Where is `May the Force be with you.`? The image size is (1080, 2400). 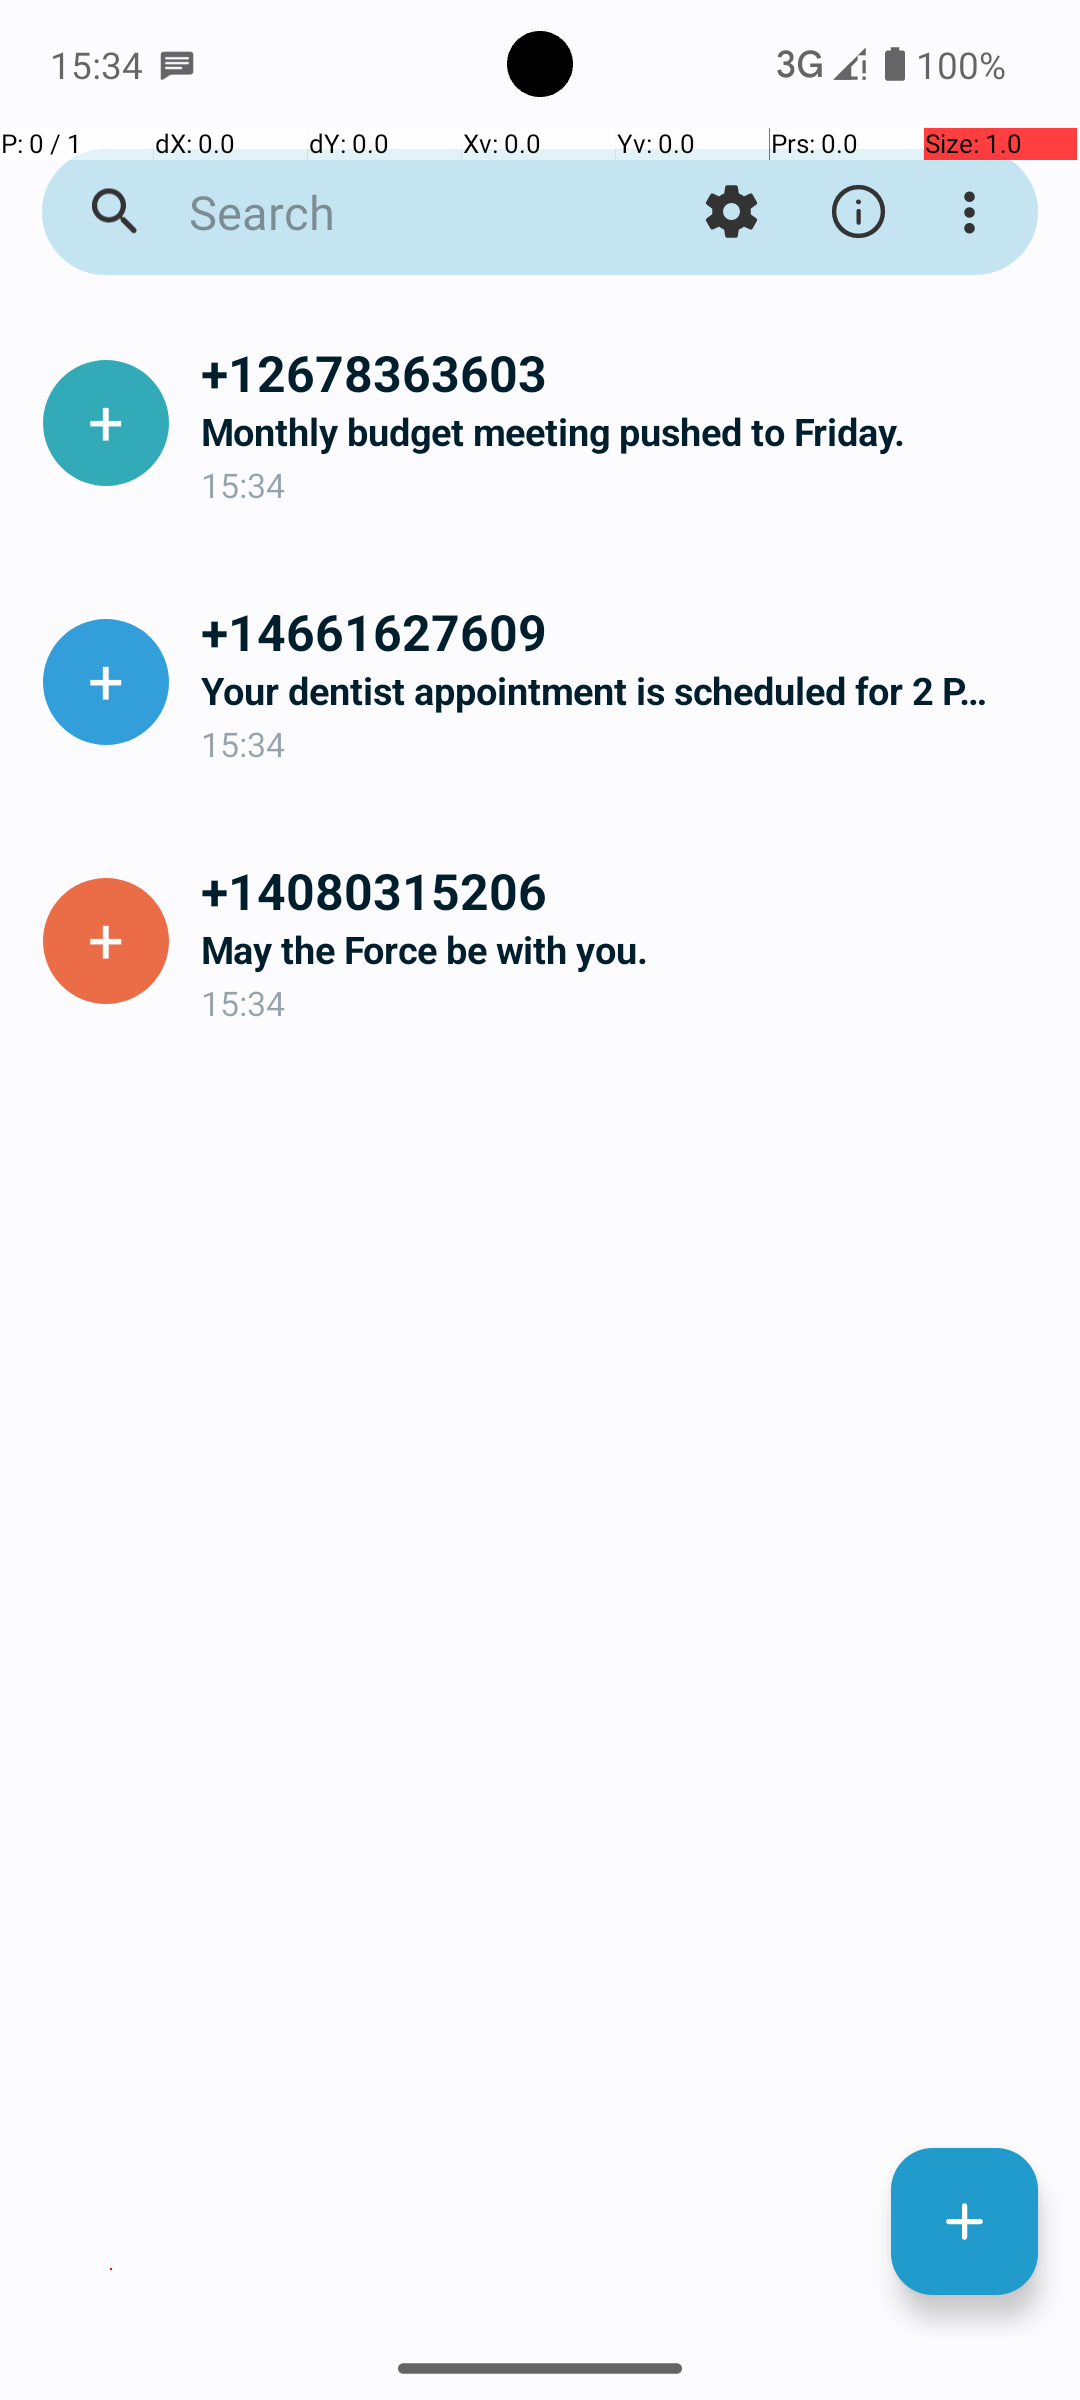 May the Force be with you. is located at coordinates (624, 950).